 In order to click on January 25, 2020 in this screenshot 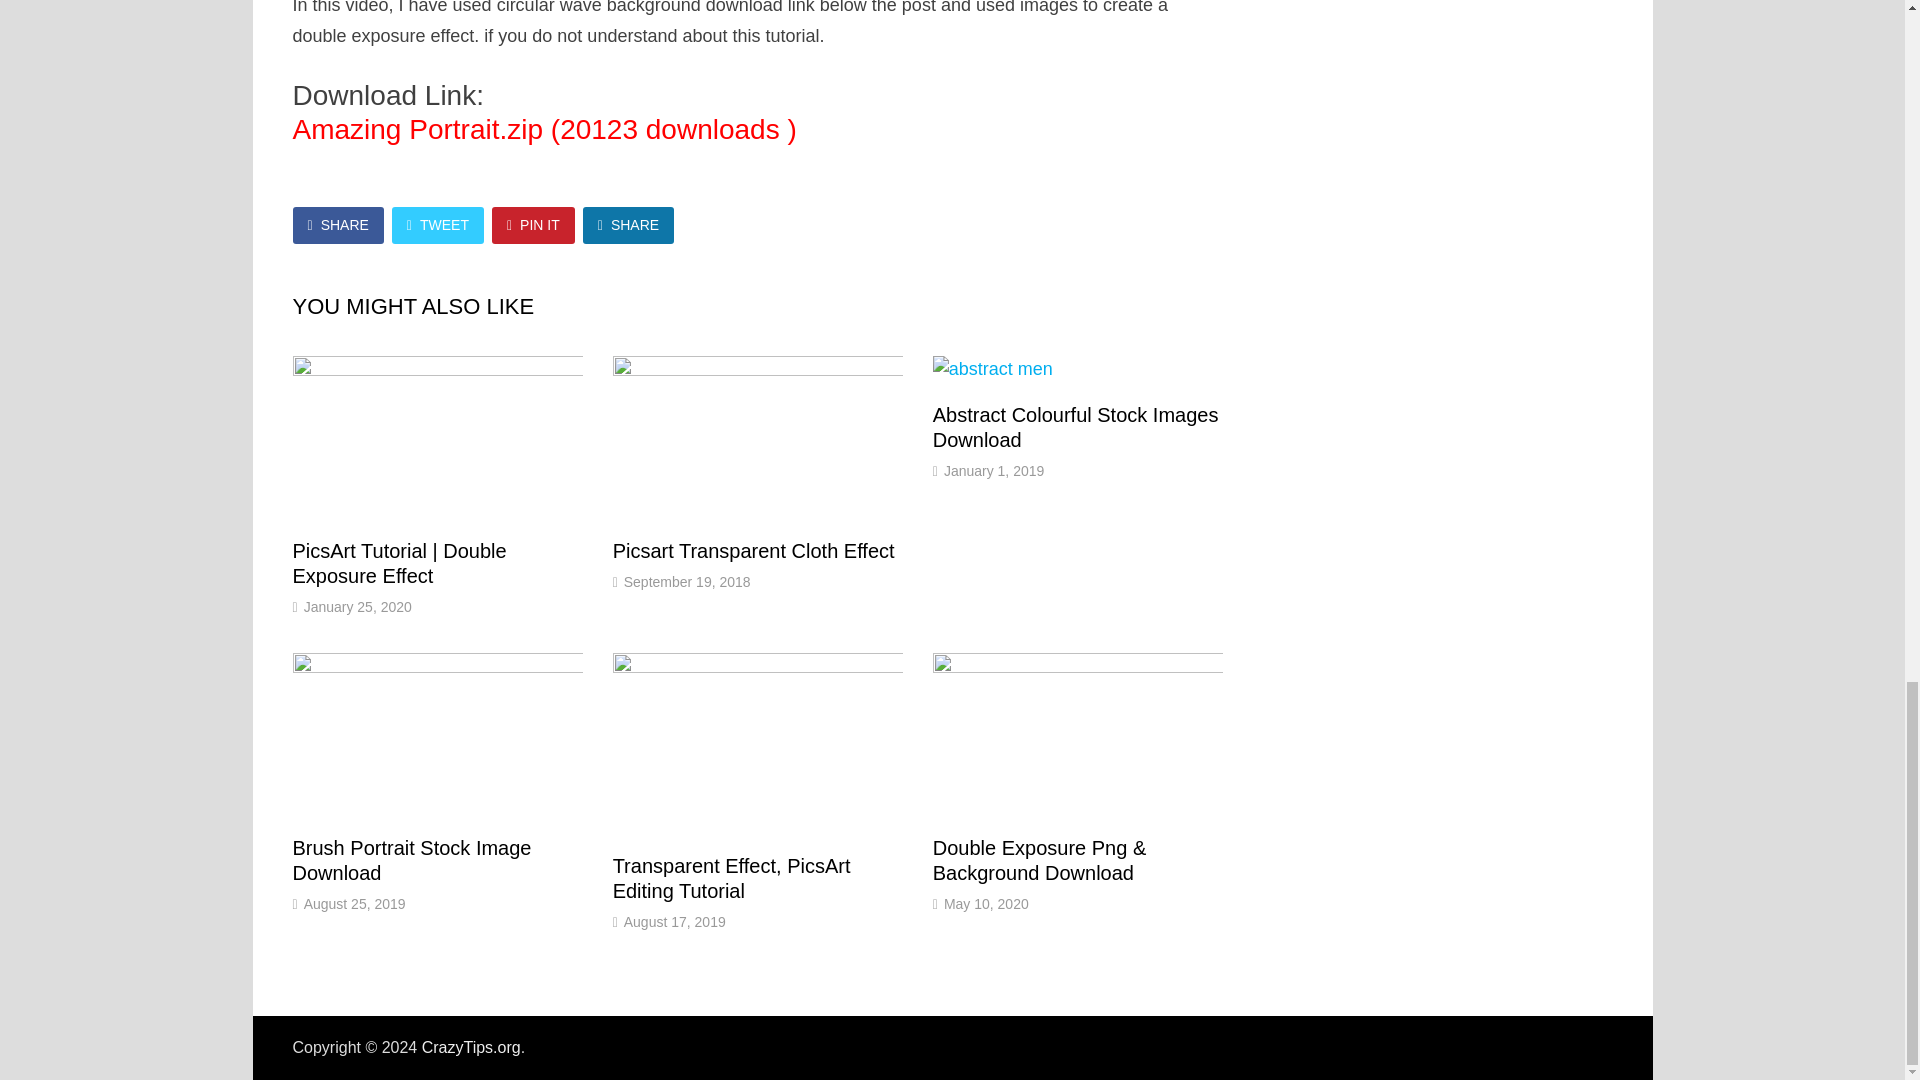, I will do `click(358, 606)`.